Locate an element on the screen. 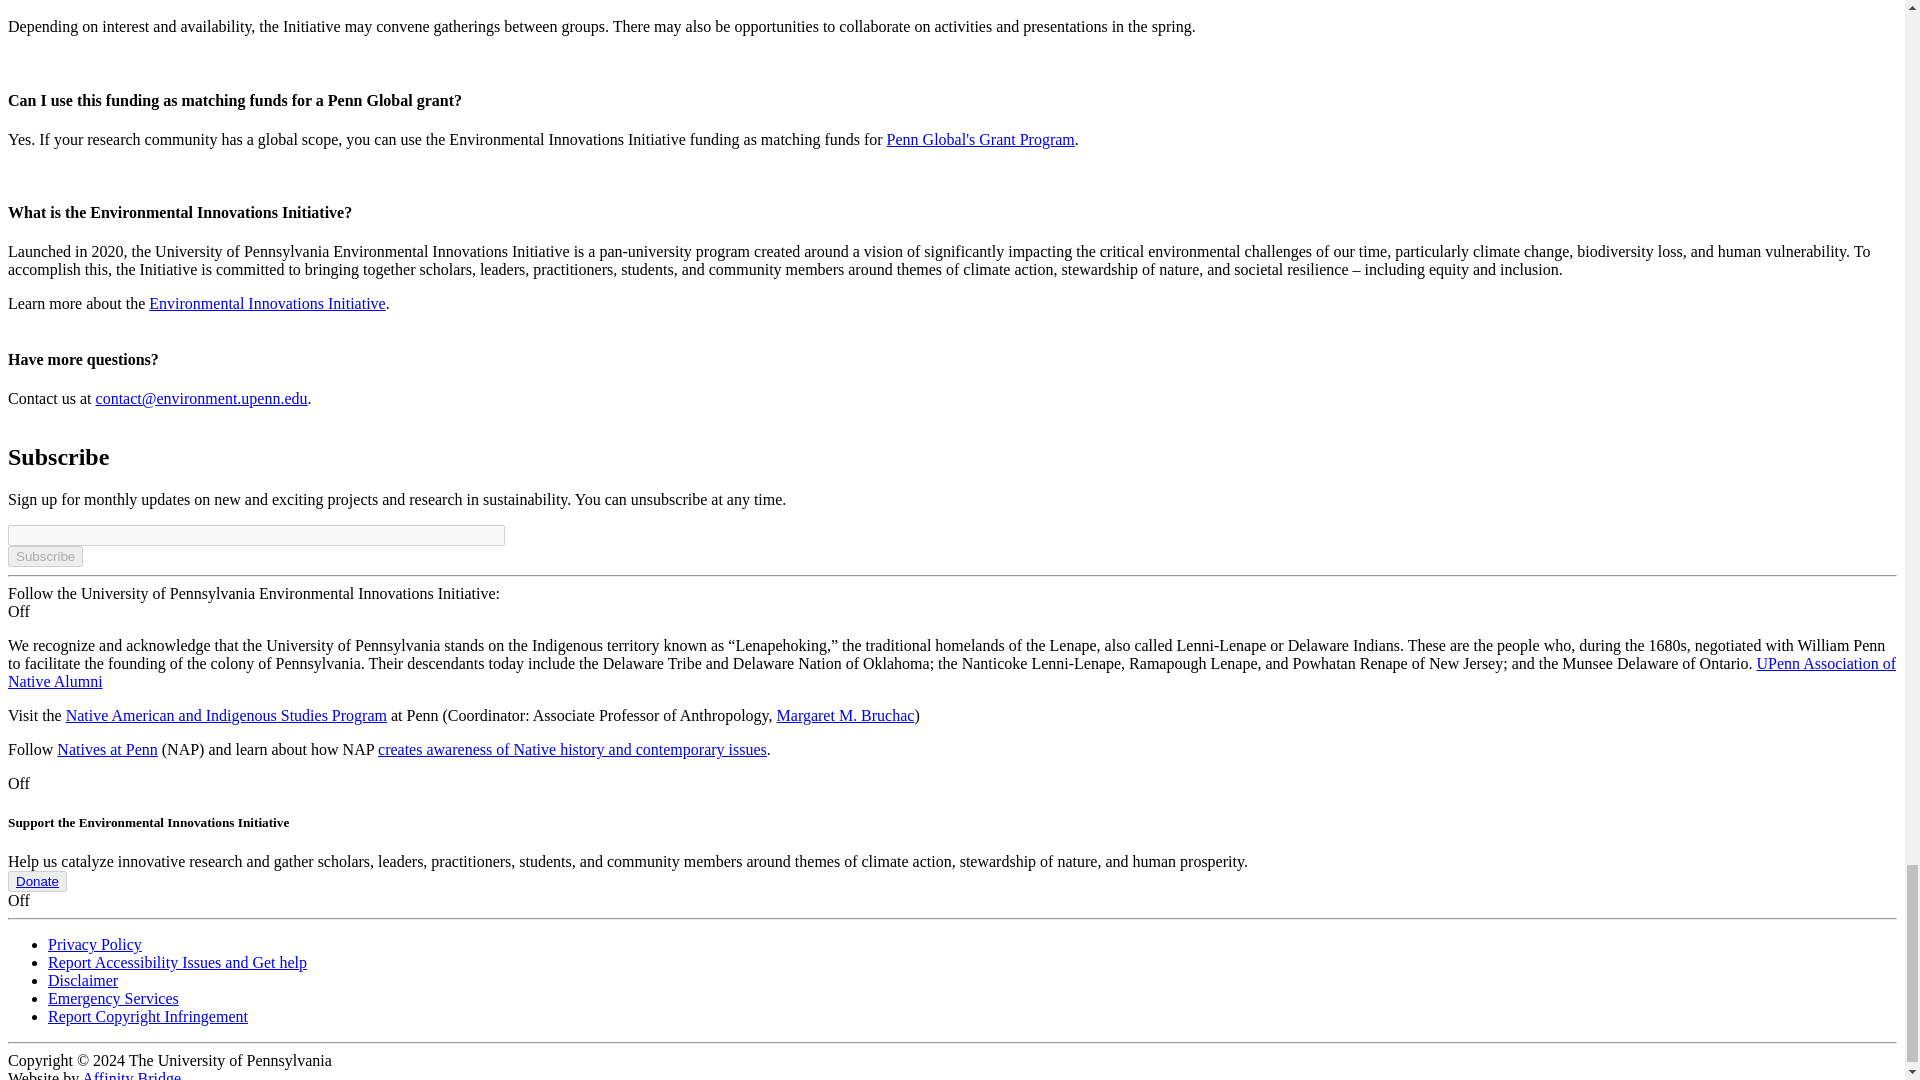 The image size is (1920, 1080). Emergency Services is located at coordinates (113, 998).